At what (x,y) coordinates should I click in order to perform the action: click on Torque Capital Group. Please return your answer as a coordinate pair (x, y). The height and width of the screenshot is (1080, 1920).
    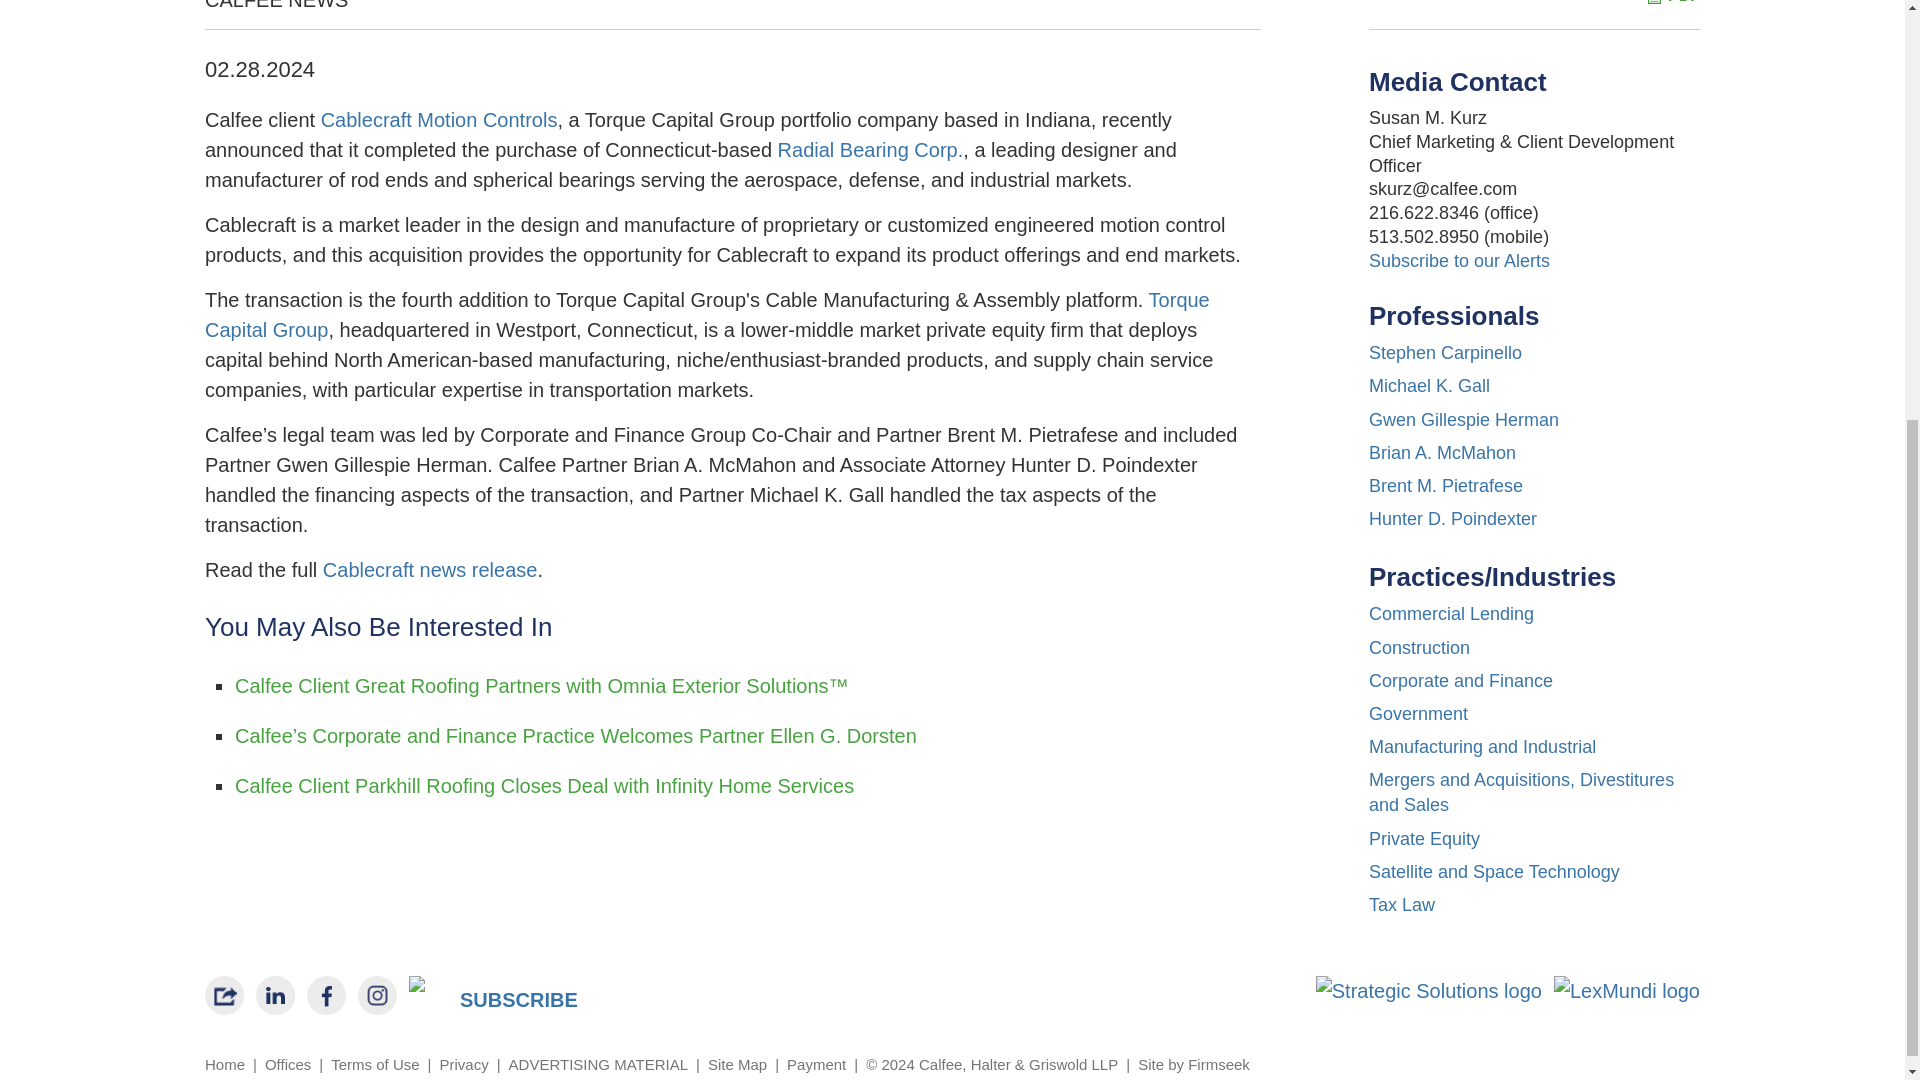
    Looking at the image, I should click on (707, 315).